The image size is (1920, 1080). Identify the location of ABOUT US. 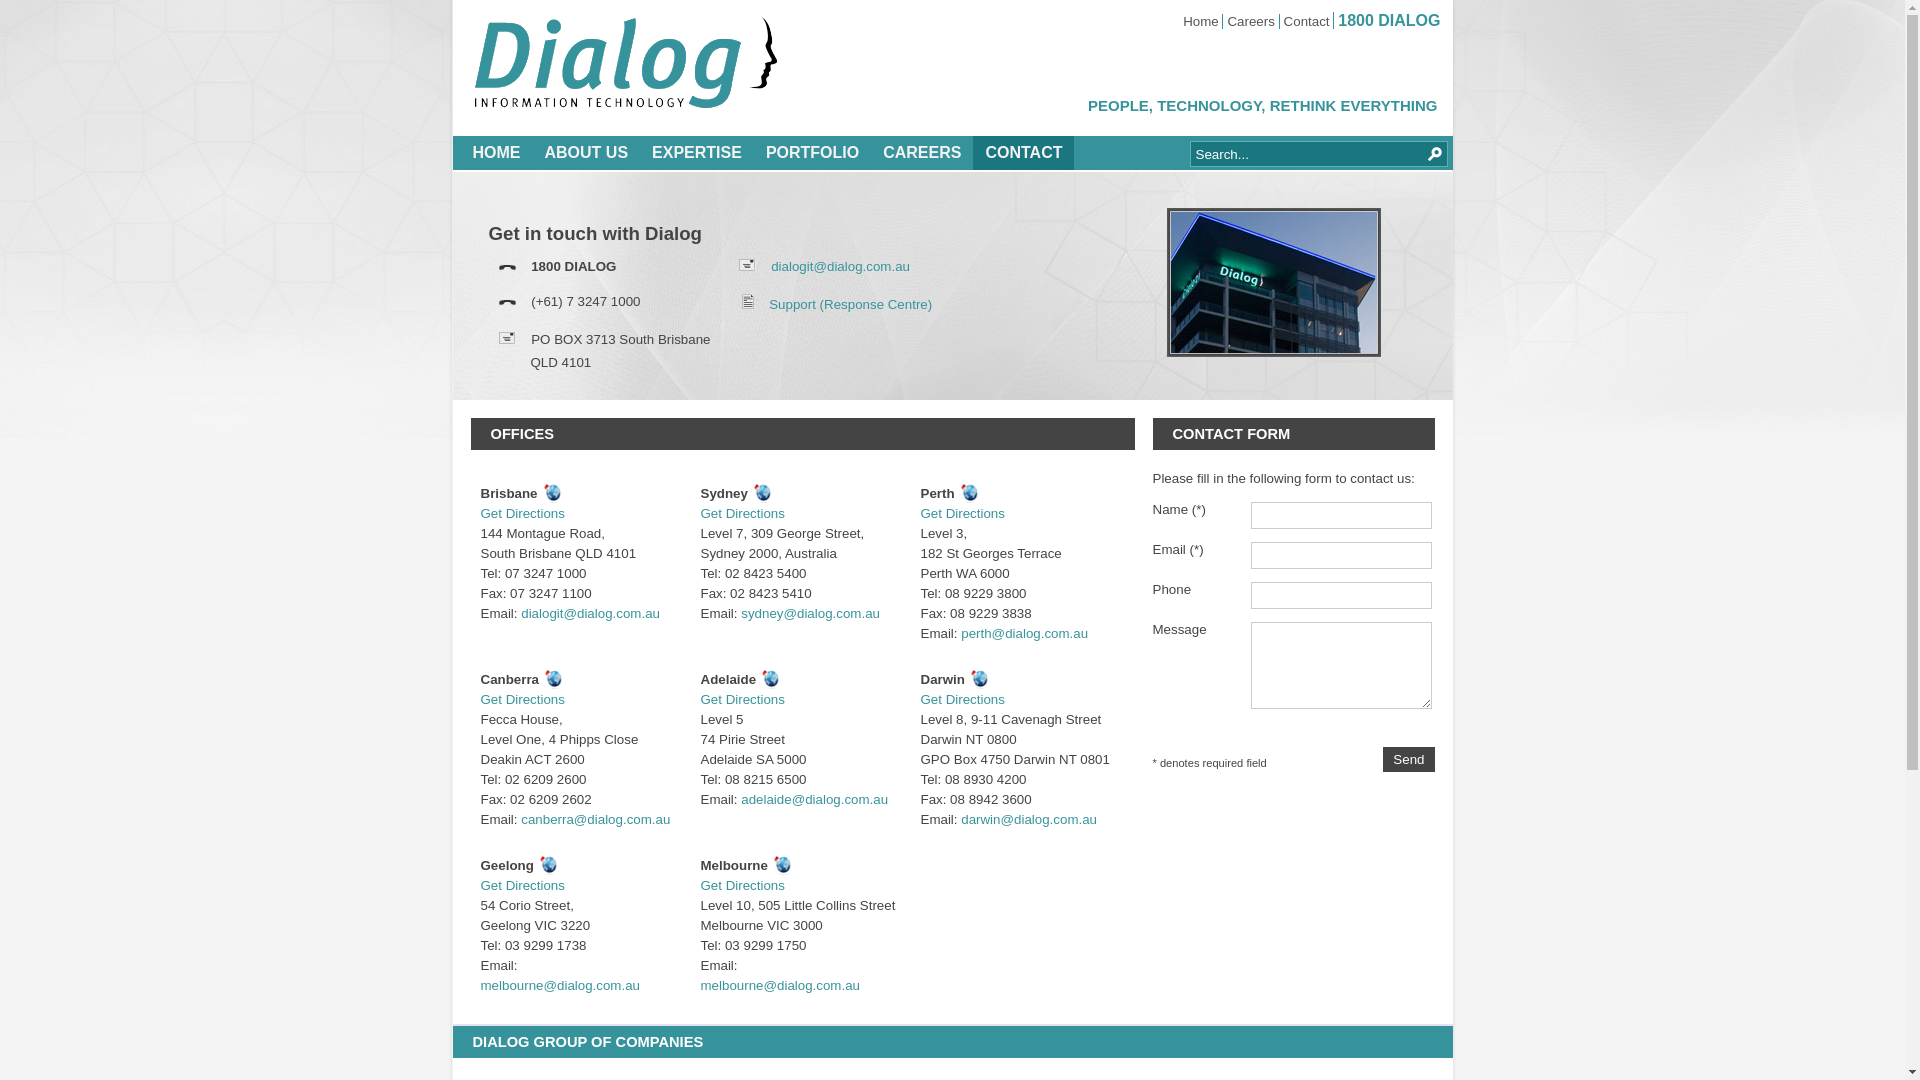
(586, 153).